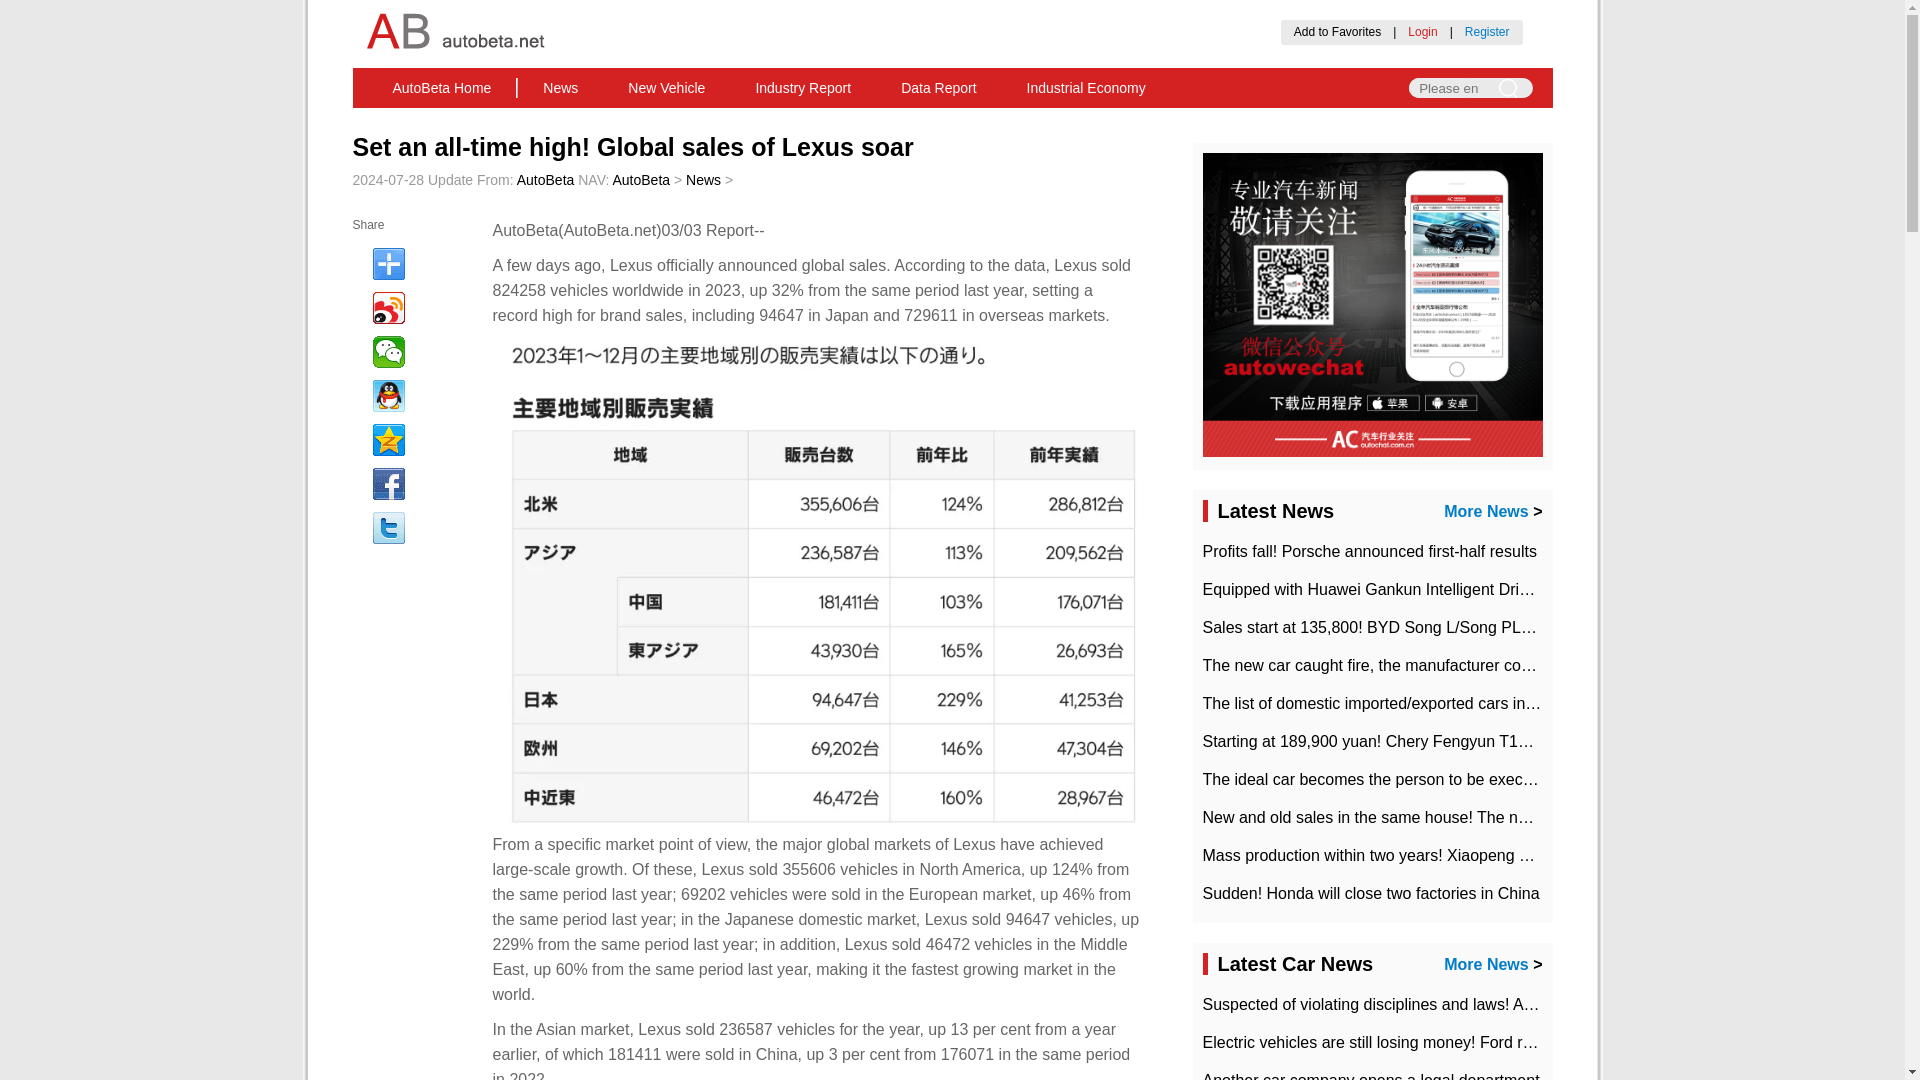  Describe the element at coordinates (666, 88) in the screenshot. I see `New Vehicle` at that location.